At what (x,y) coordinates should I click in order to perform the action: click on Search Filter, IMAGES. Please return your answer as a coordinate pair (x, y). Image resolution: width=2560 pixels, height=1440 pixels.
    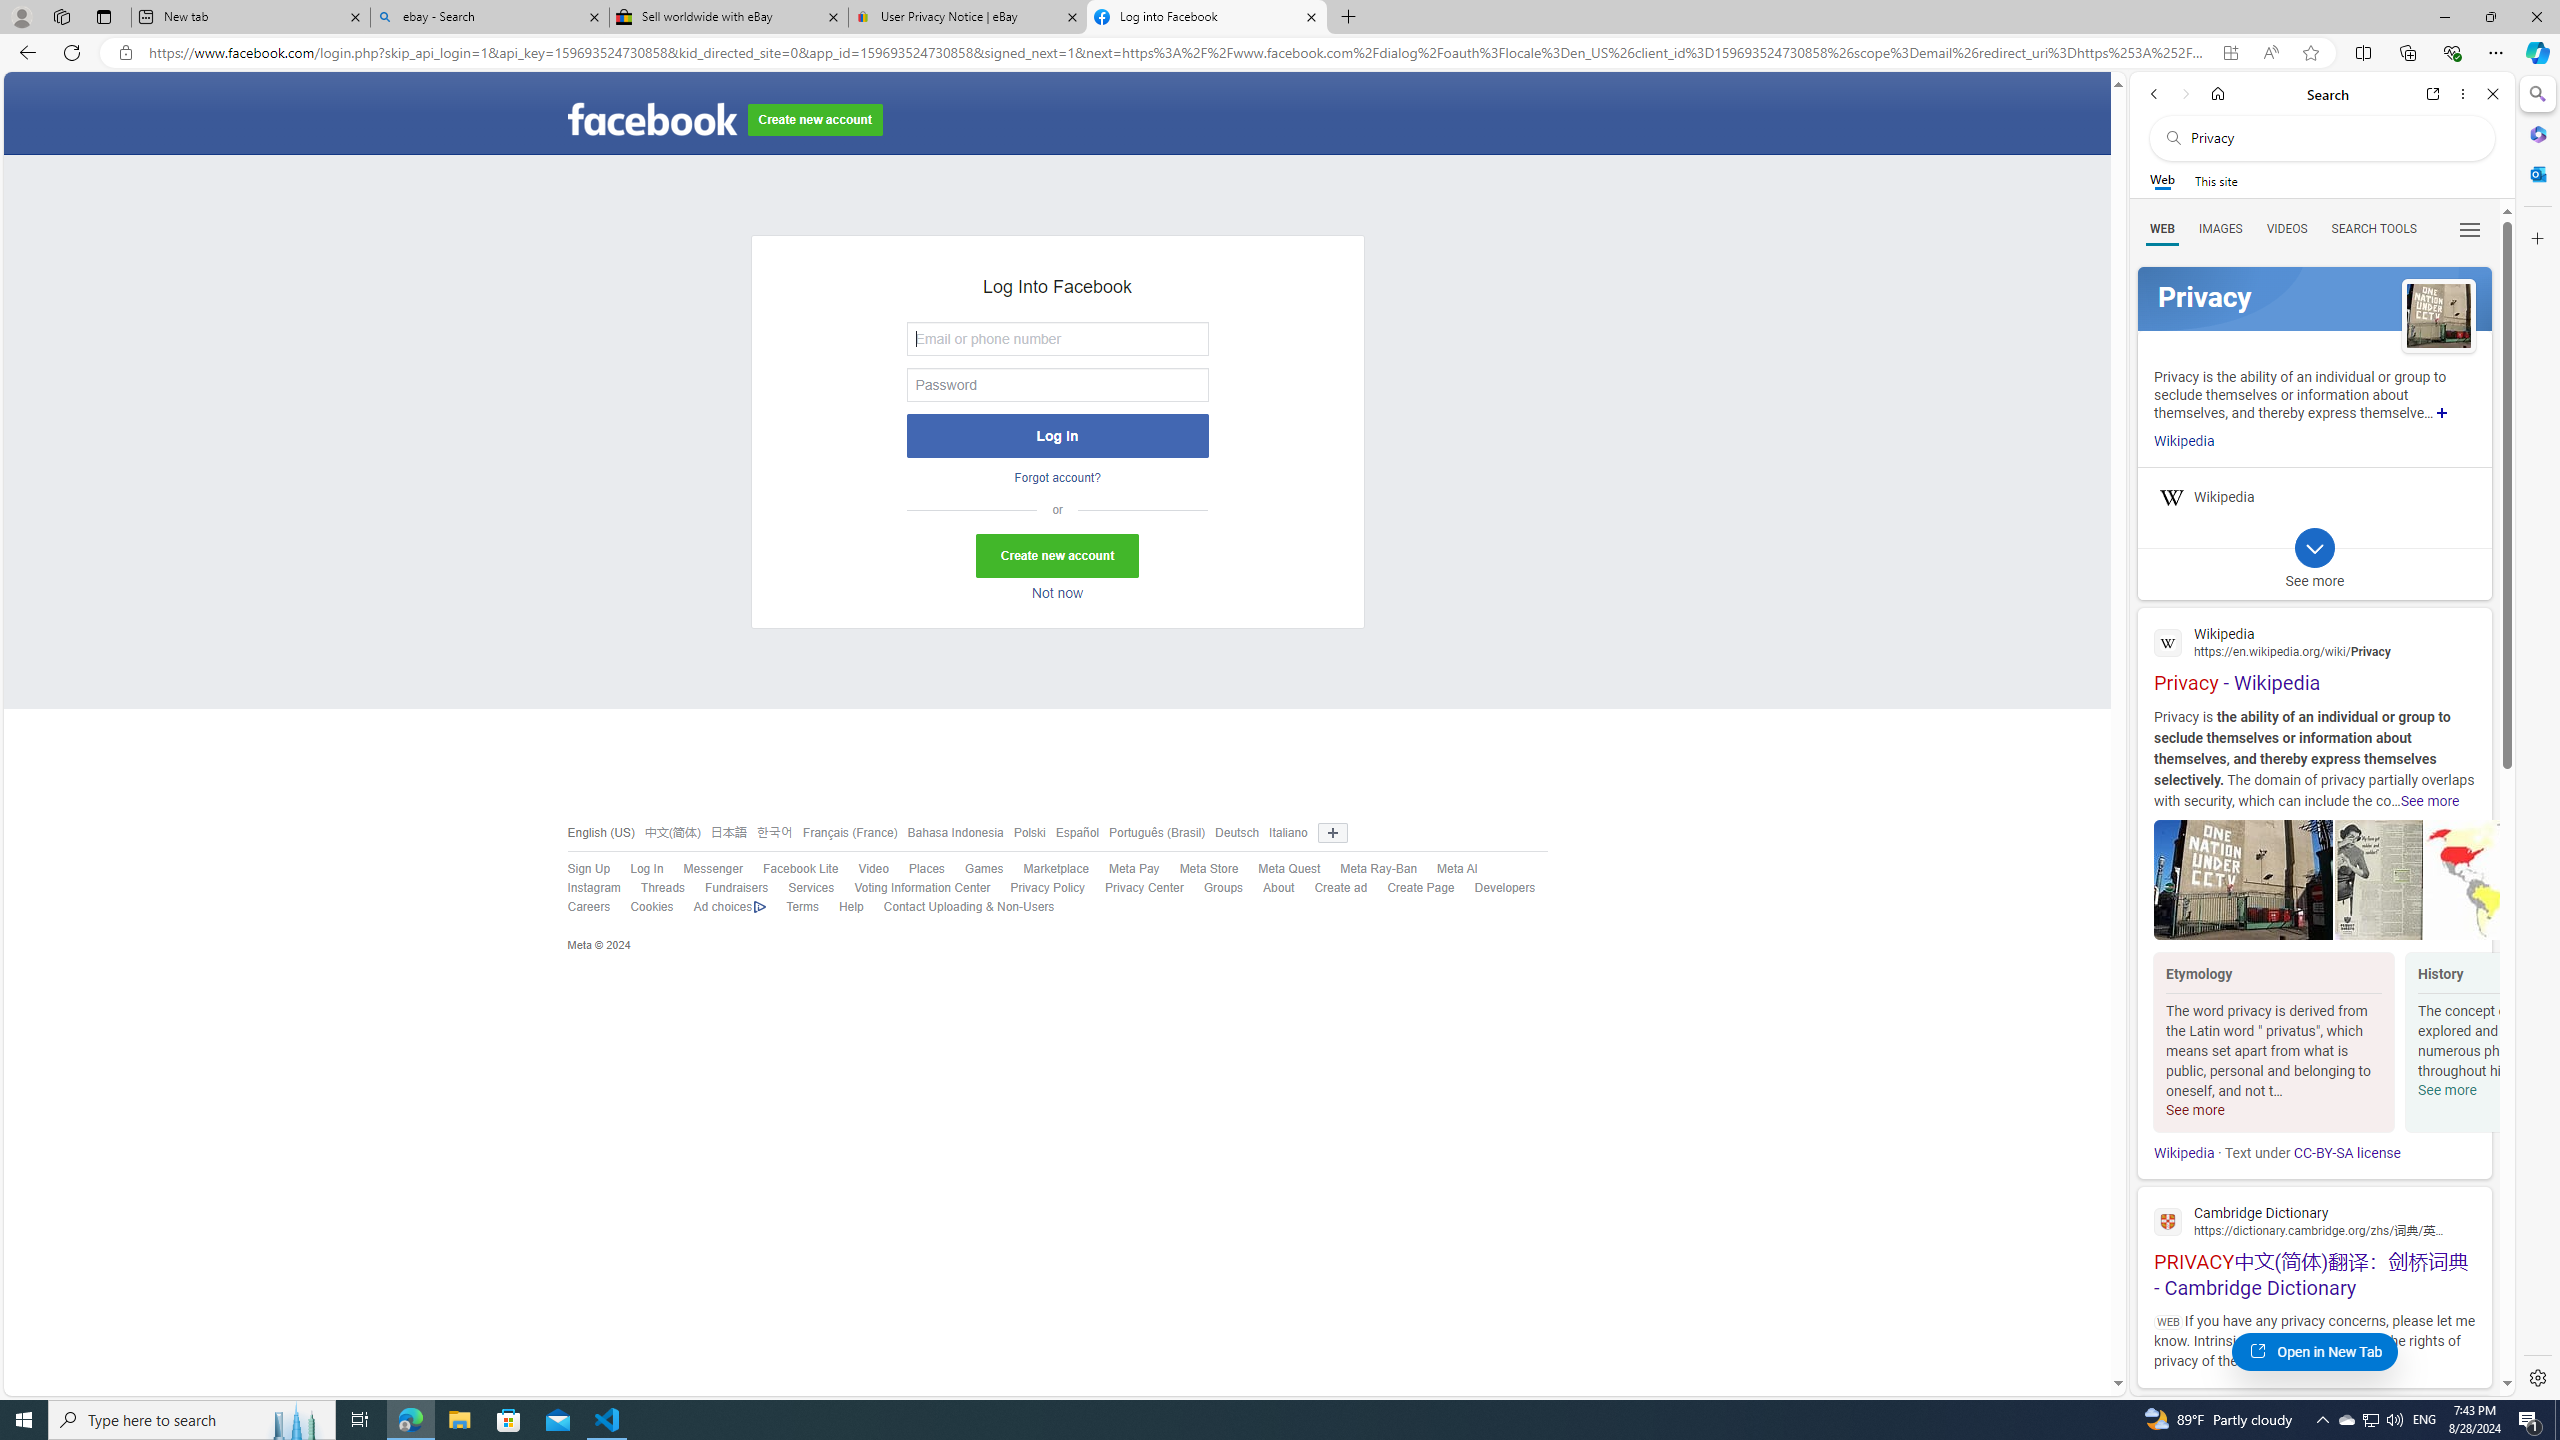
    Looking at the image, I should click on (2220, 228).